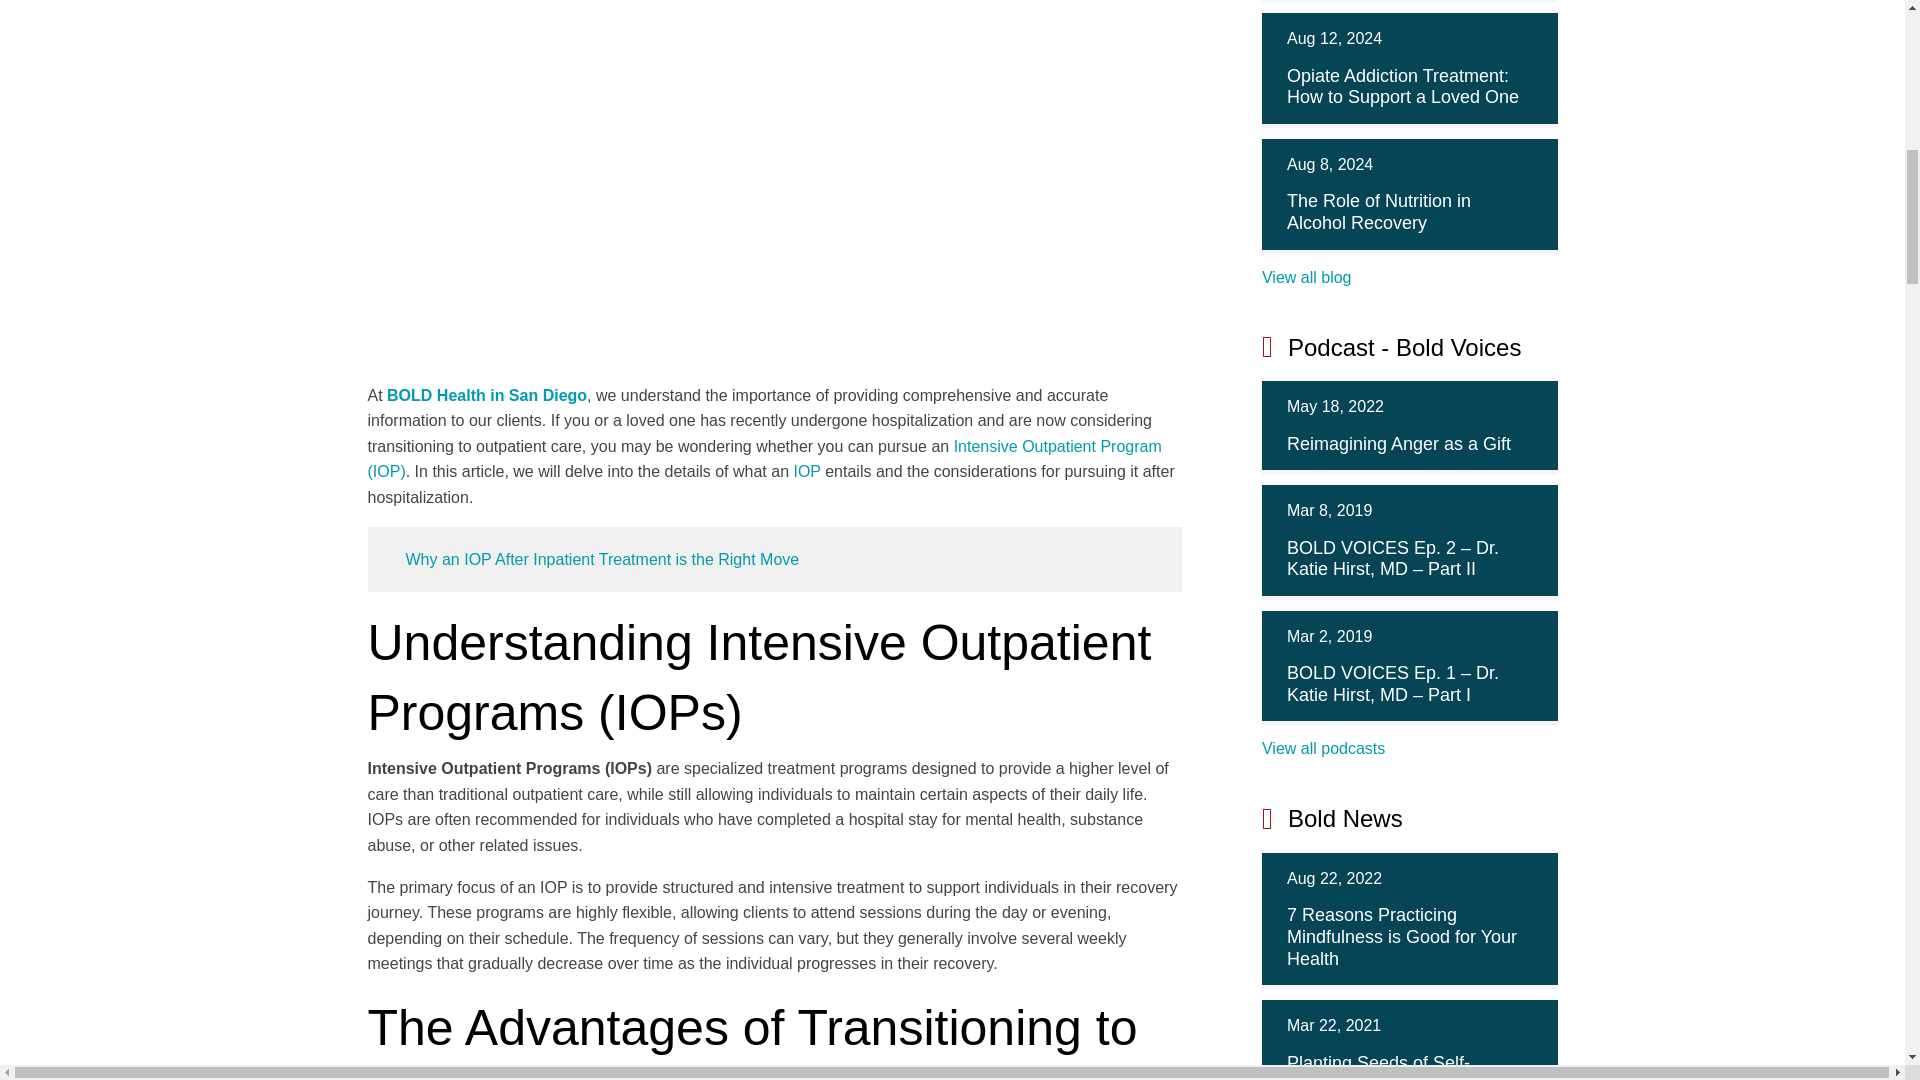  I want to click on Reimagining Anger as a Gift, so click(1398, 444).